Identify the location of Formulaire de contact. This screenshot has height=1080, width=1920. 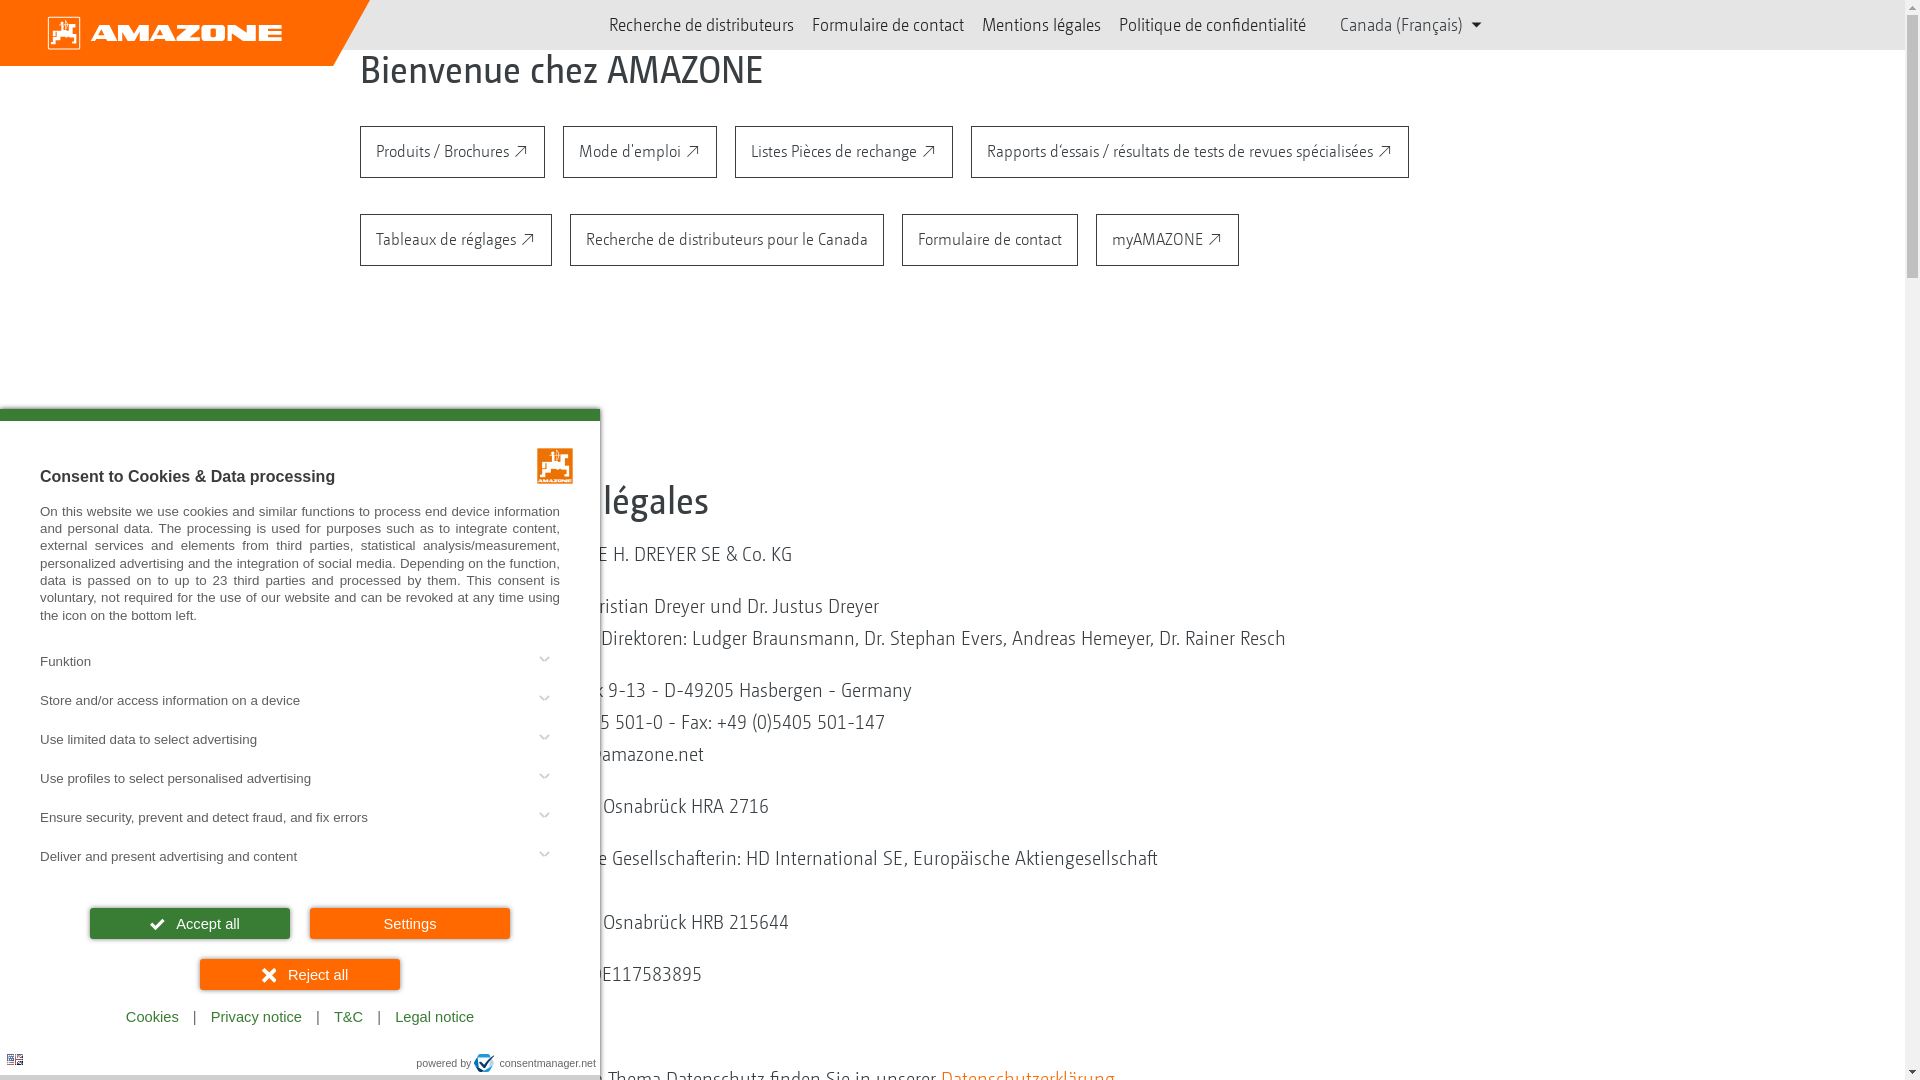
(888, 25).